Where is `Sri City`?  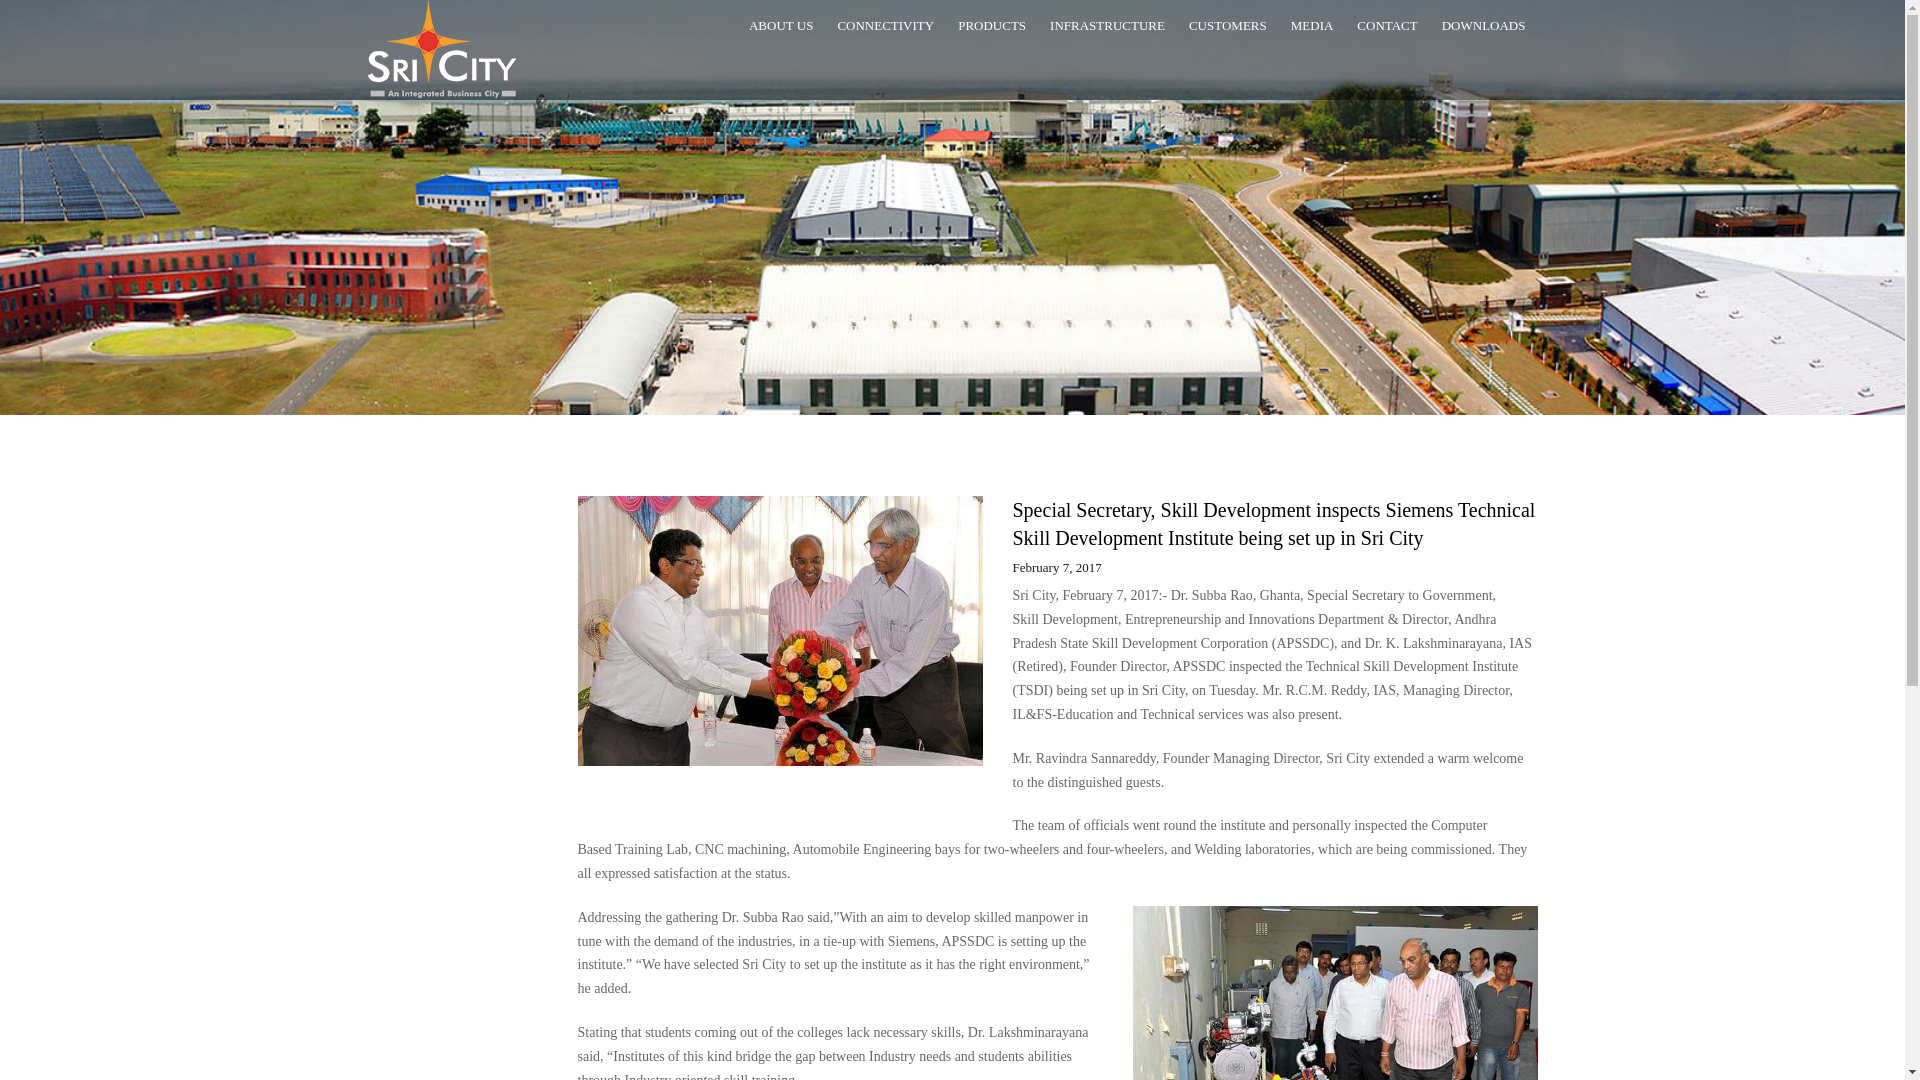
Sri City is located at coordinates (442, 49).